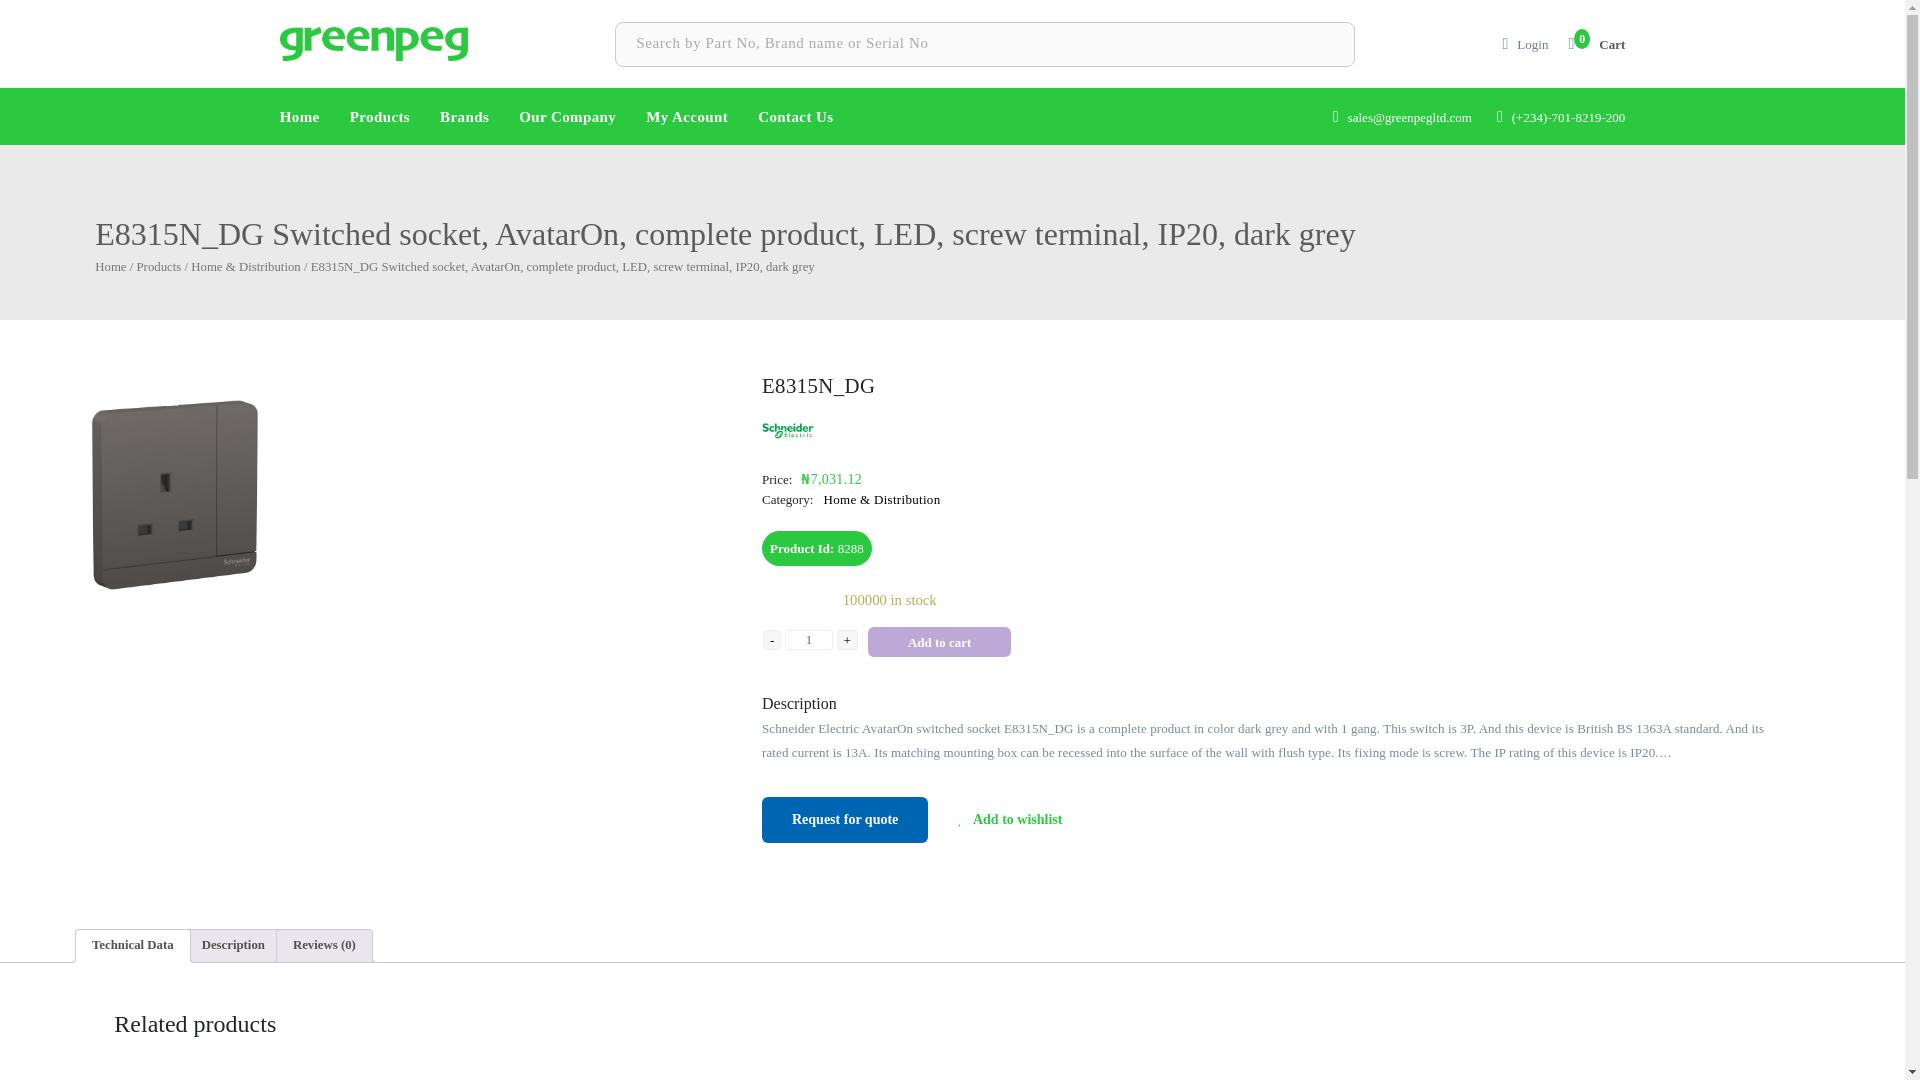  Describe the element at coordinates (808, 640) in the screenshot. I see `Qty` at that location.